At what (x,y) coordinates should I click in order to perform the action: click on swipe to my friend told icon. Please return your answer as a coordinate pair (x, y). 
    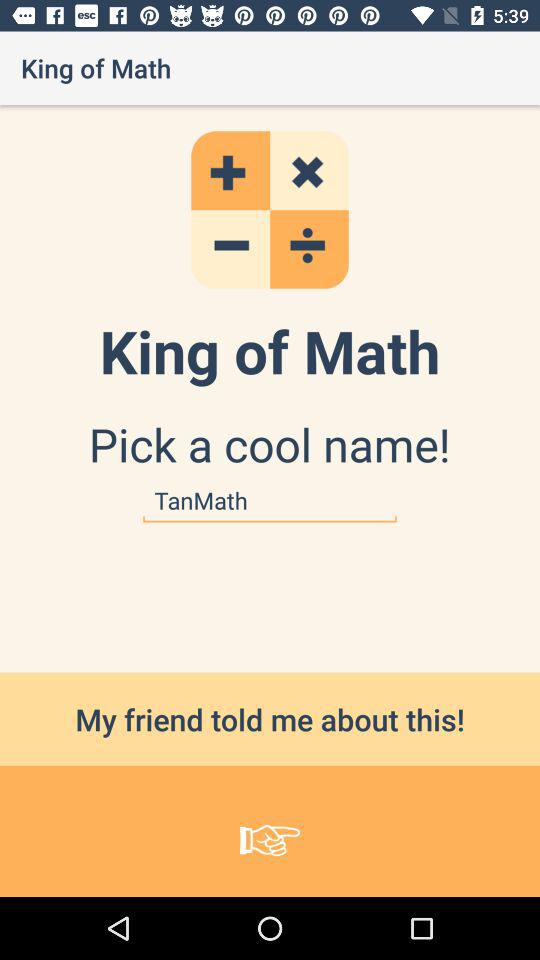
    Looking at the image, I should click on (270, 718).